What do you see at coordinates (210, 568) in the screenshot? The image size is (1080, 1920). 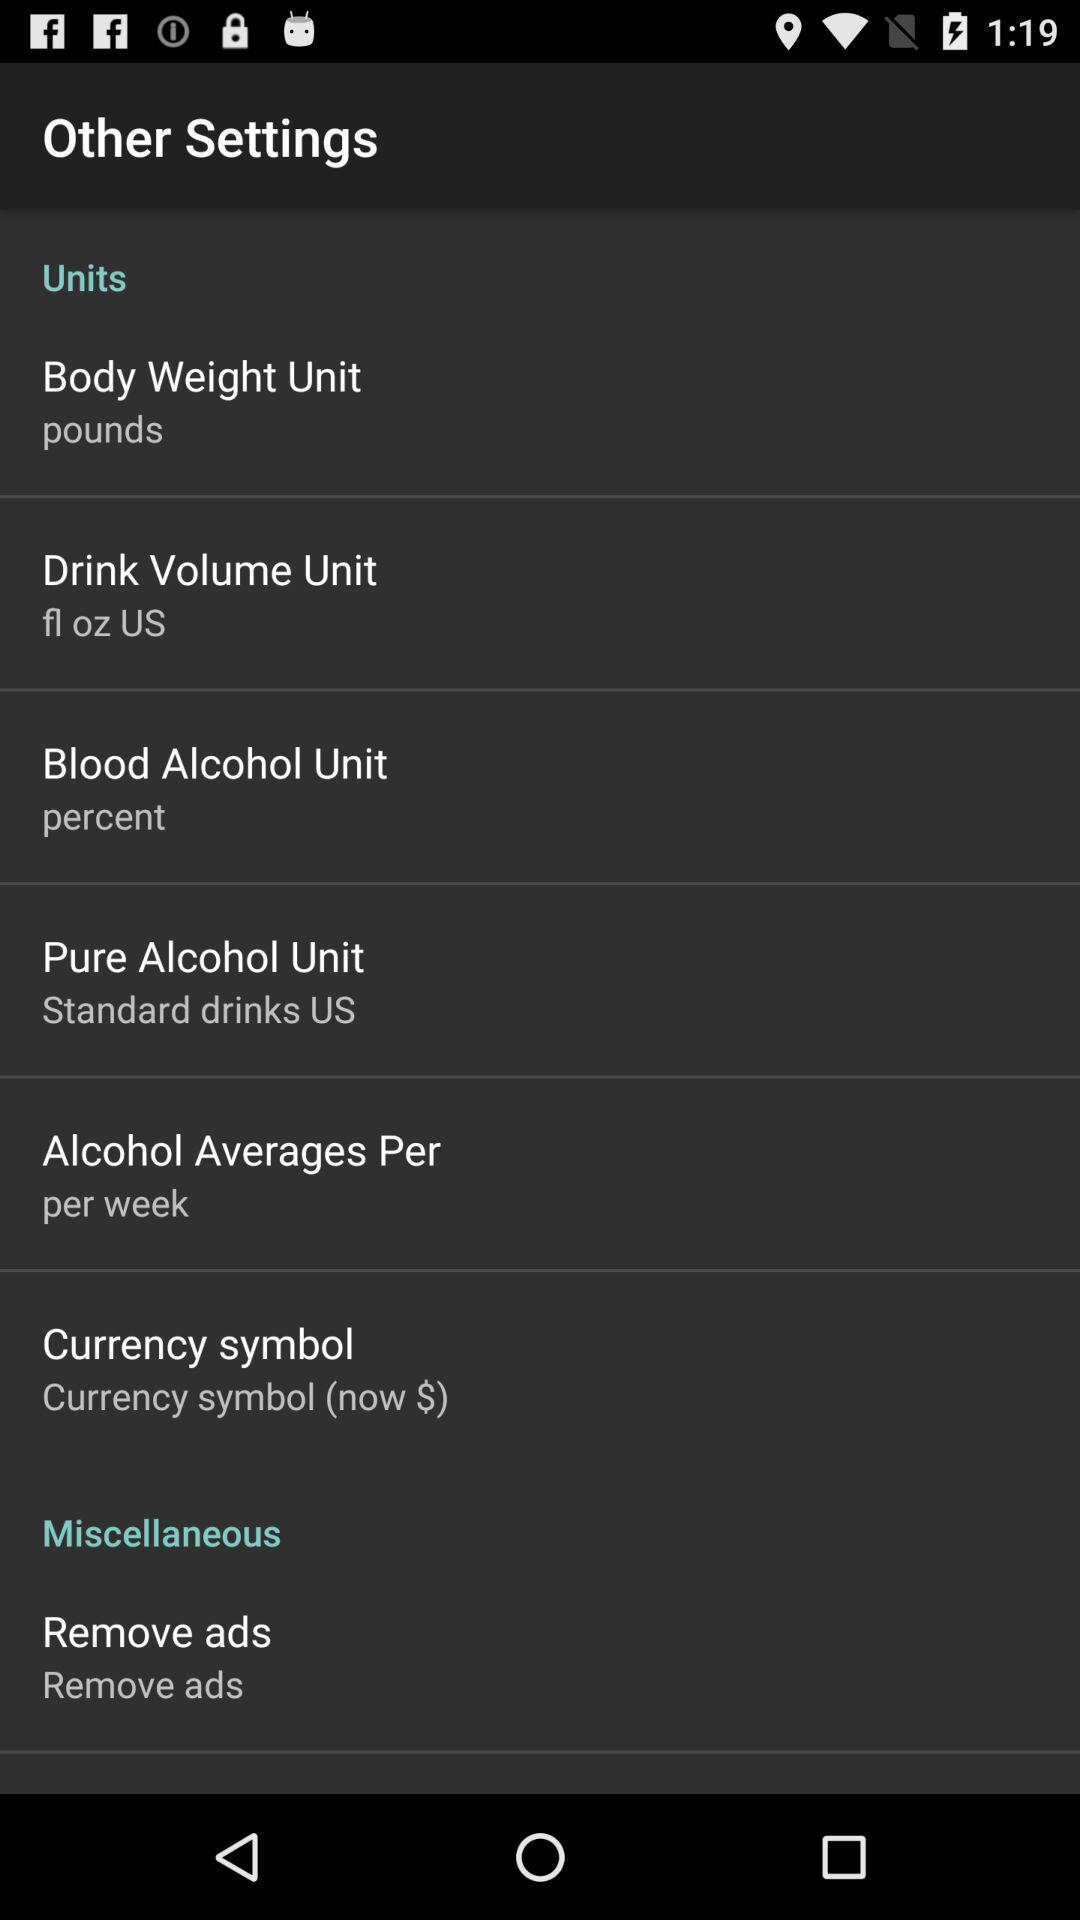 I see `choose app above the fl oz us icon` at bounding box center [210, 568].